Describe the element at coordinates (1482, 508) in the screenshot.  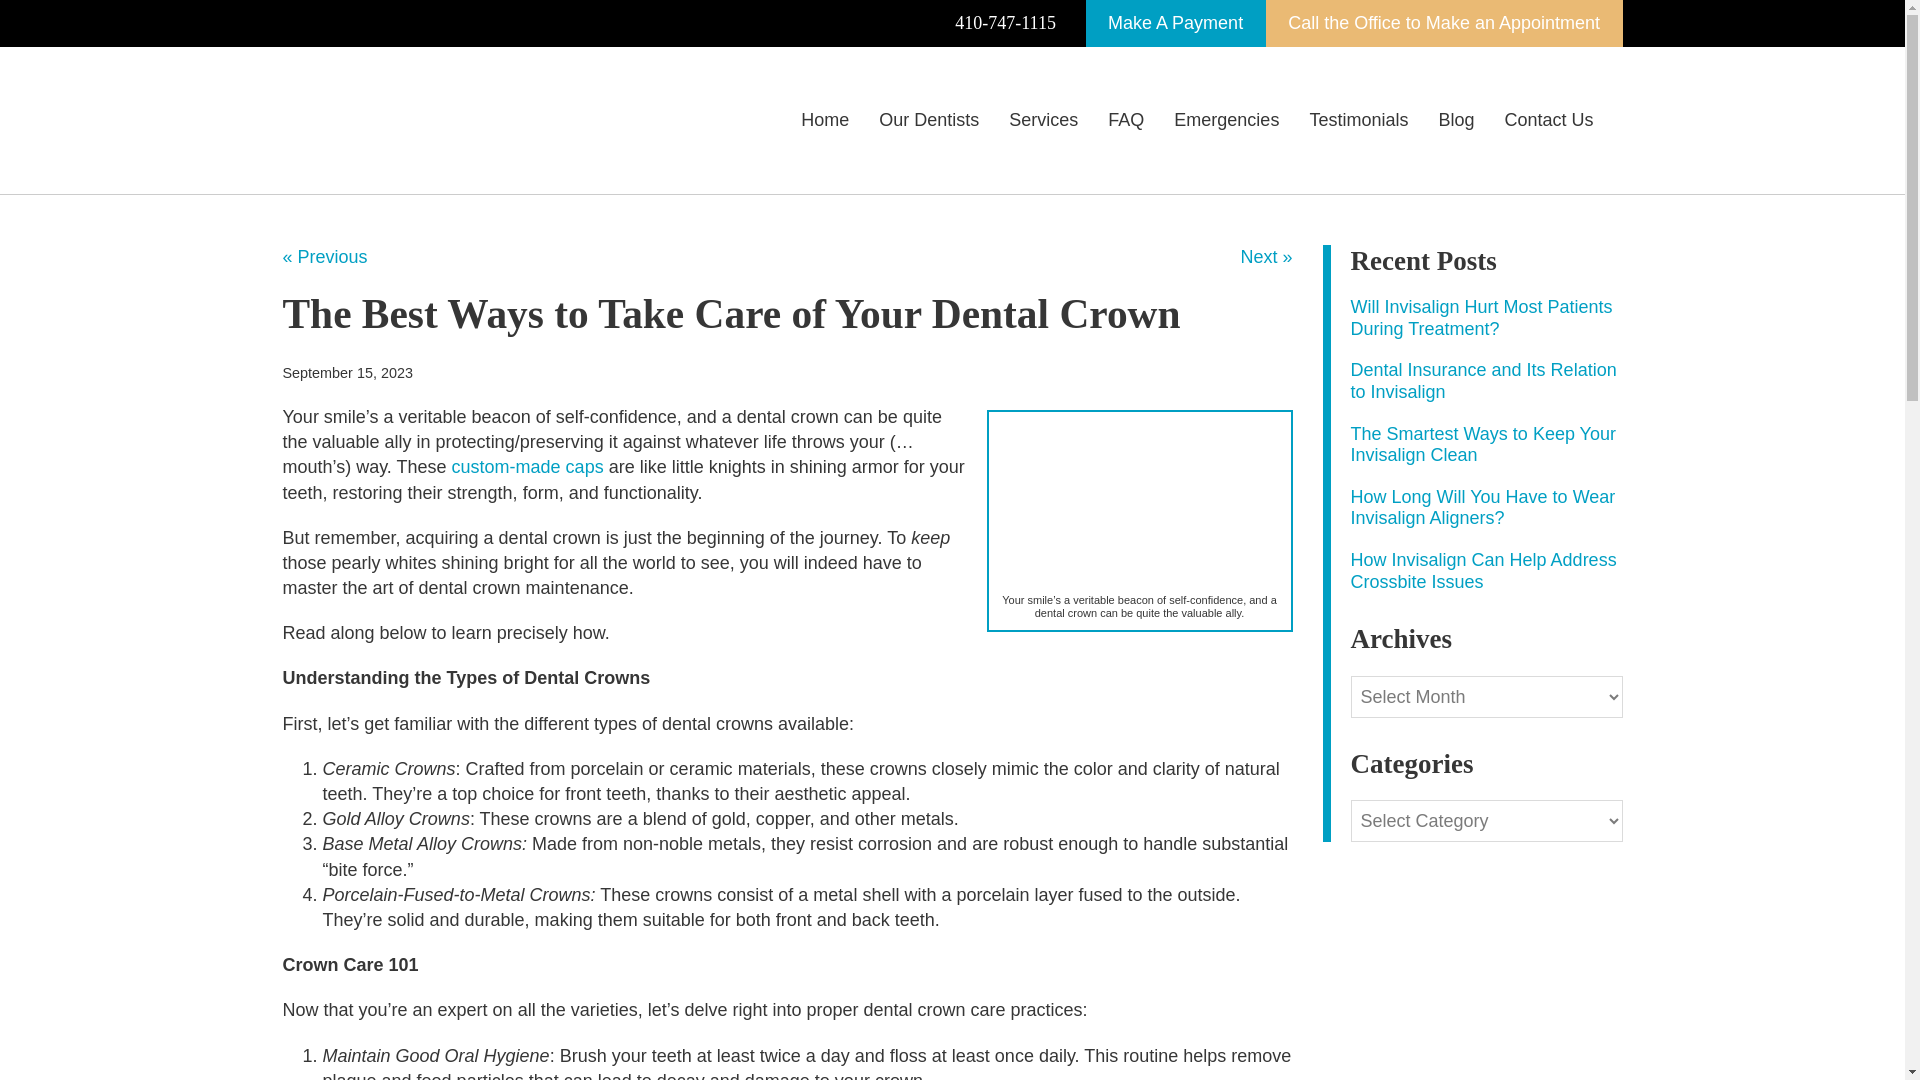
I see `How Long Will You Have to Wear Invisalign Aligners?` at that location.